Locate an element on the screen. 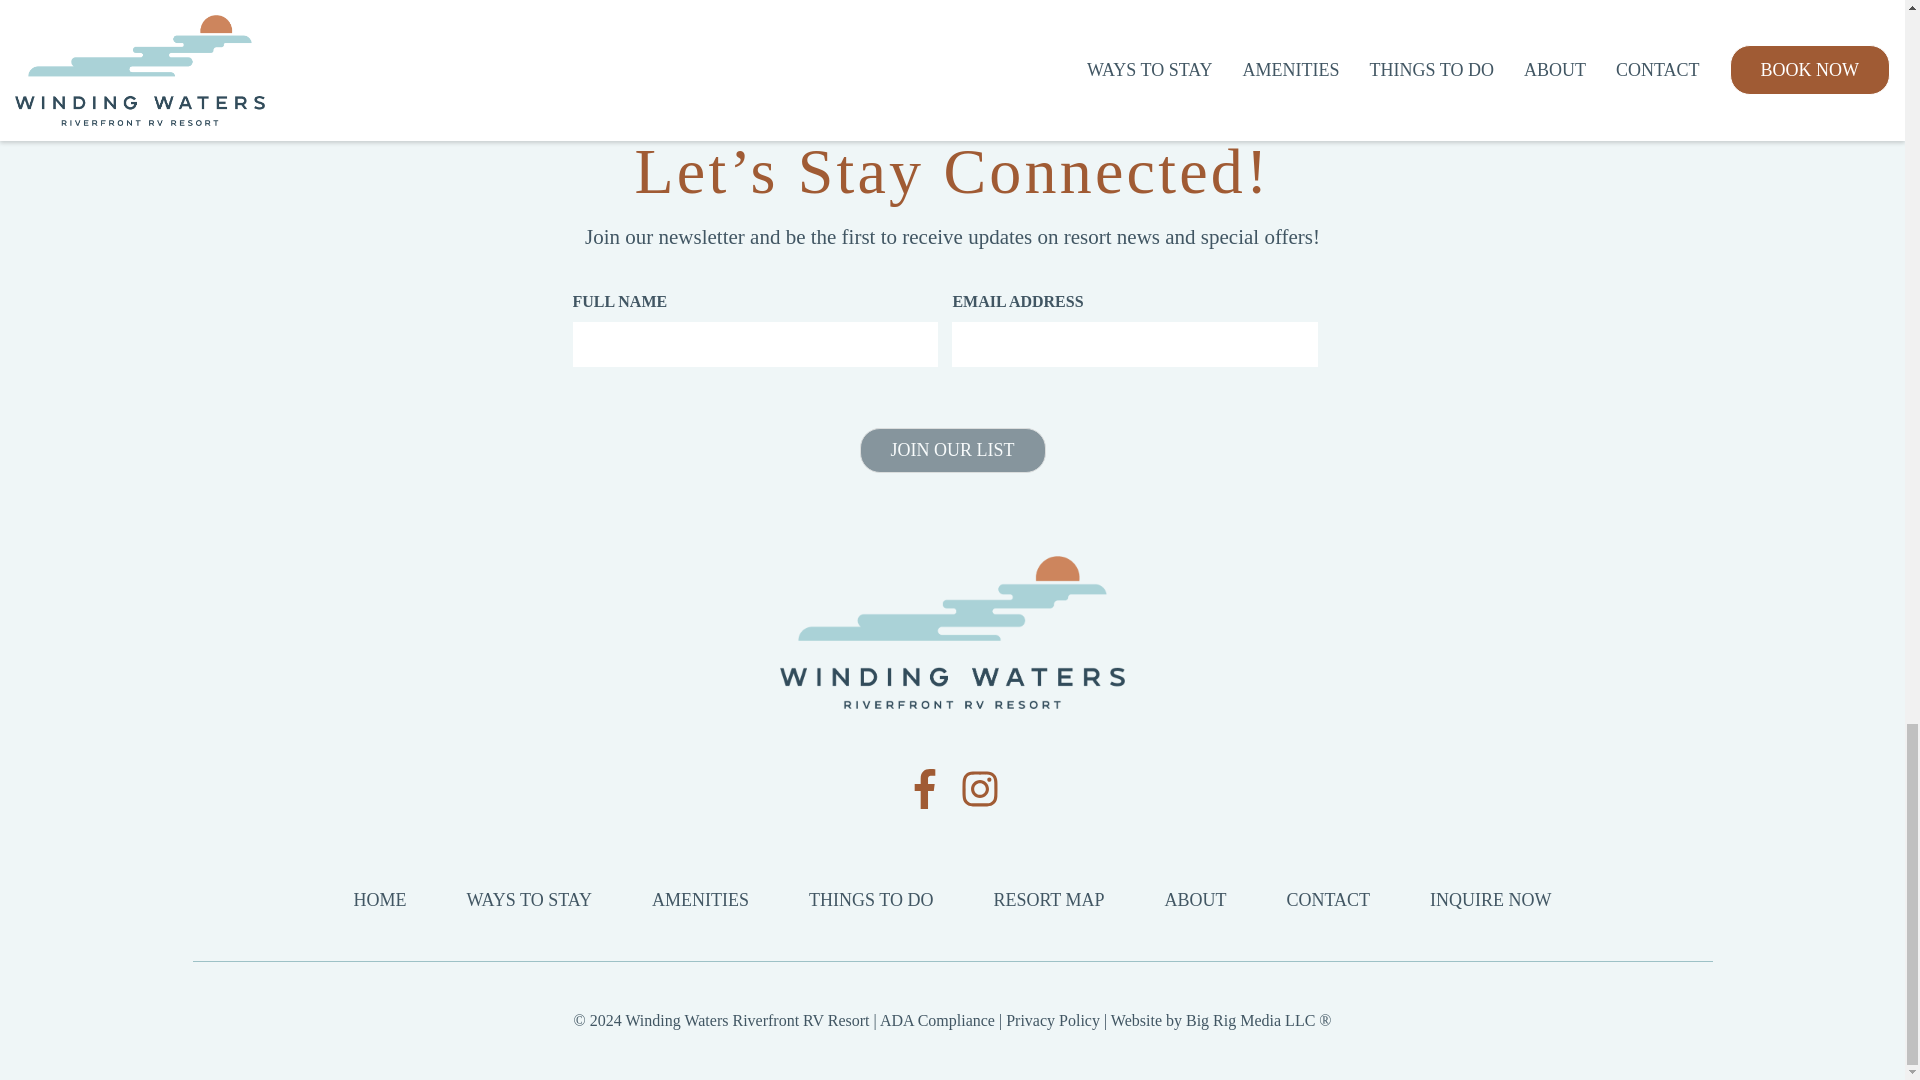  THINGS TO DO is located at coordinates (870, 900).